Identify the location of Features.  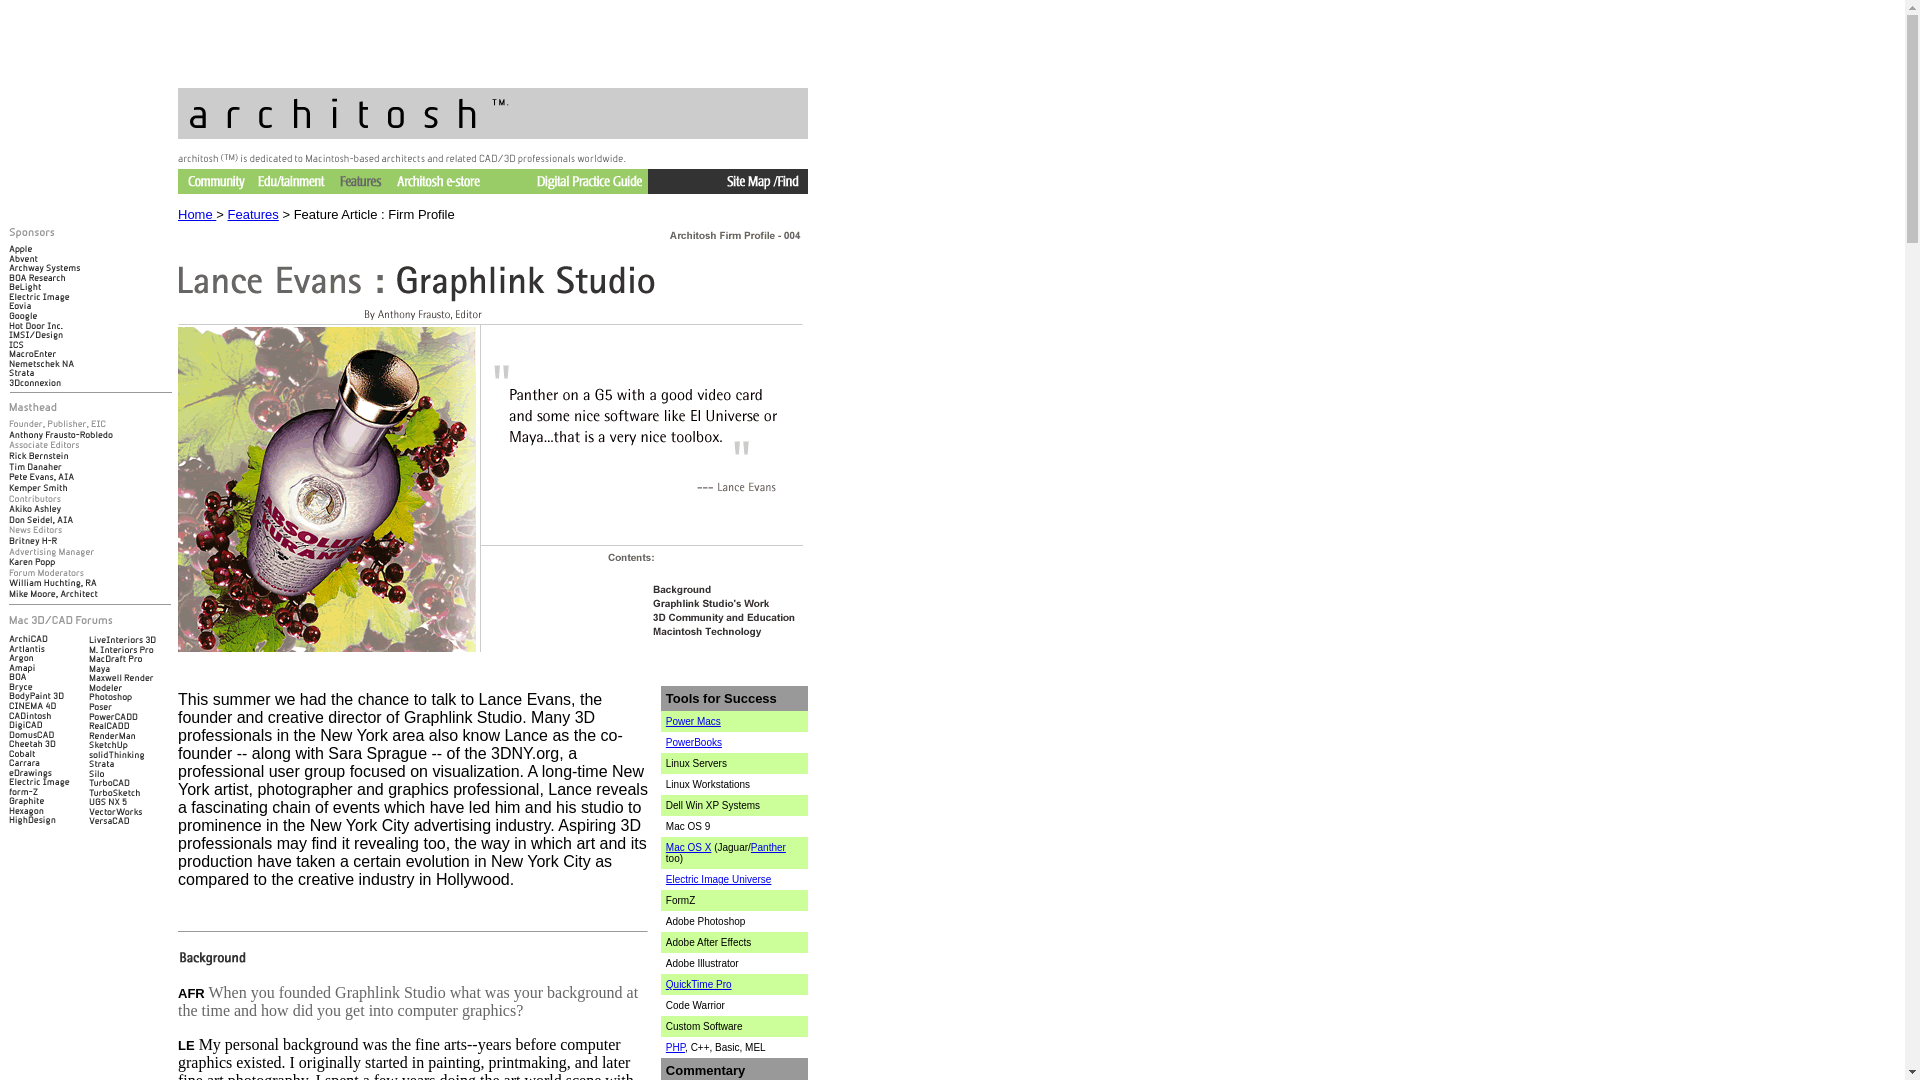
(253, 214).